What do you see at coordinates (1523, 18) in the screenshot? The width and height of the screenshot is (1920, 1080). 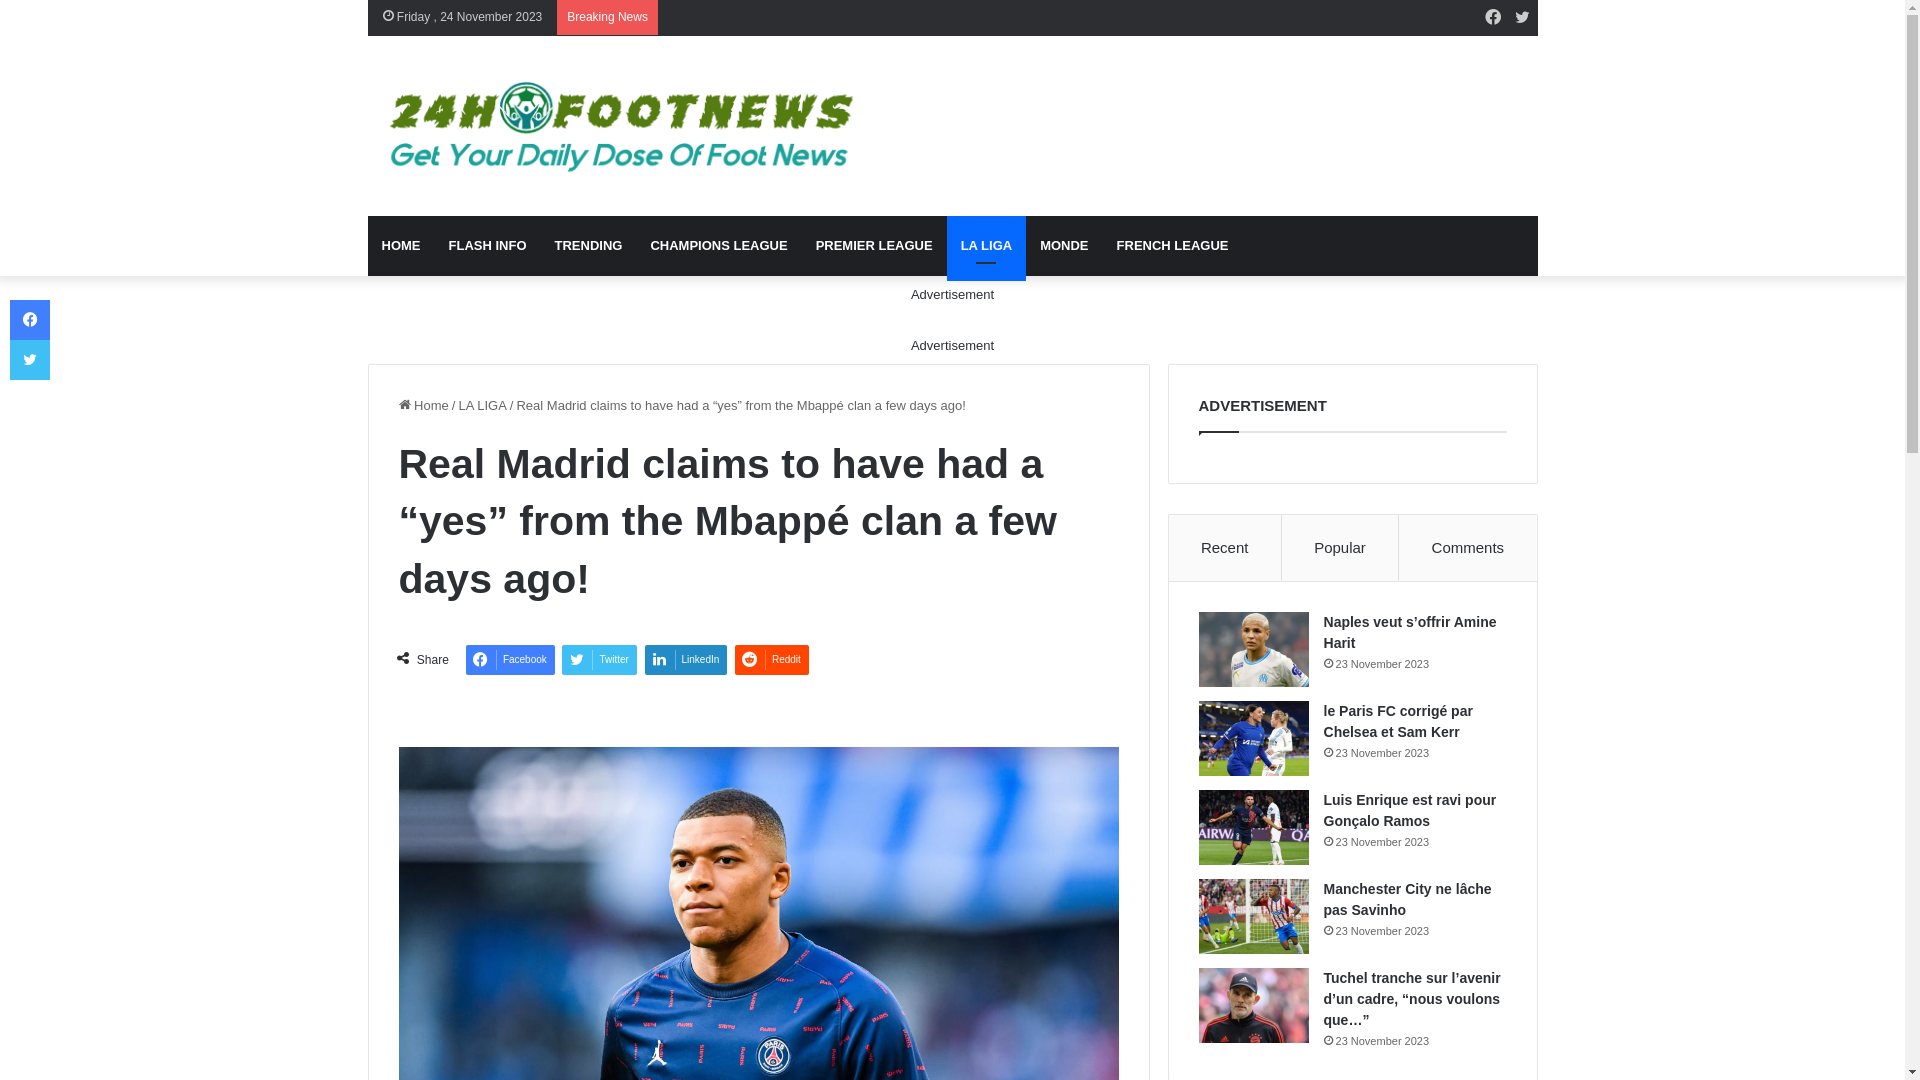 I see `Twitter` at bounding box center [1523, 18].